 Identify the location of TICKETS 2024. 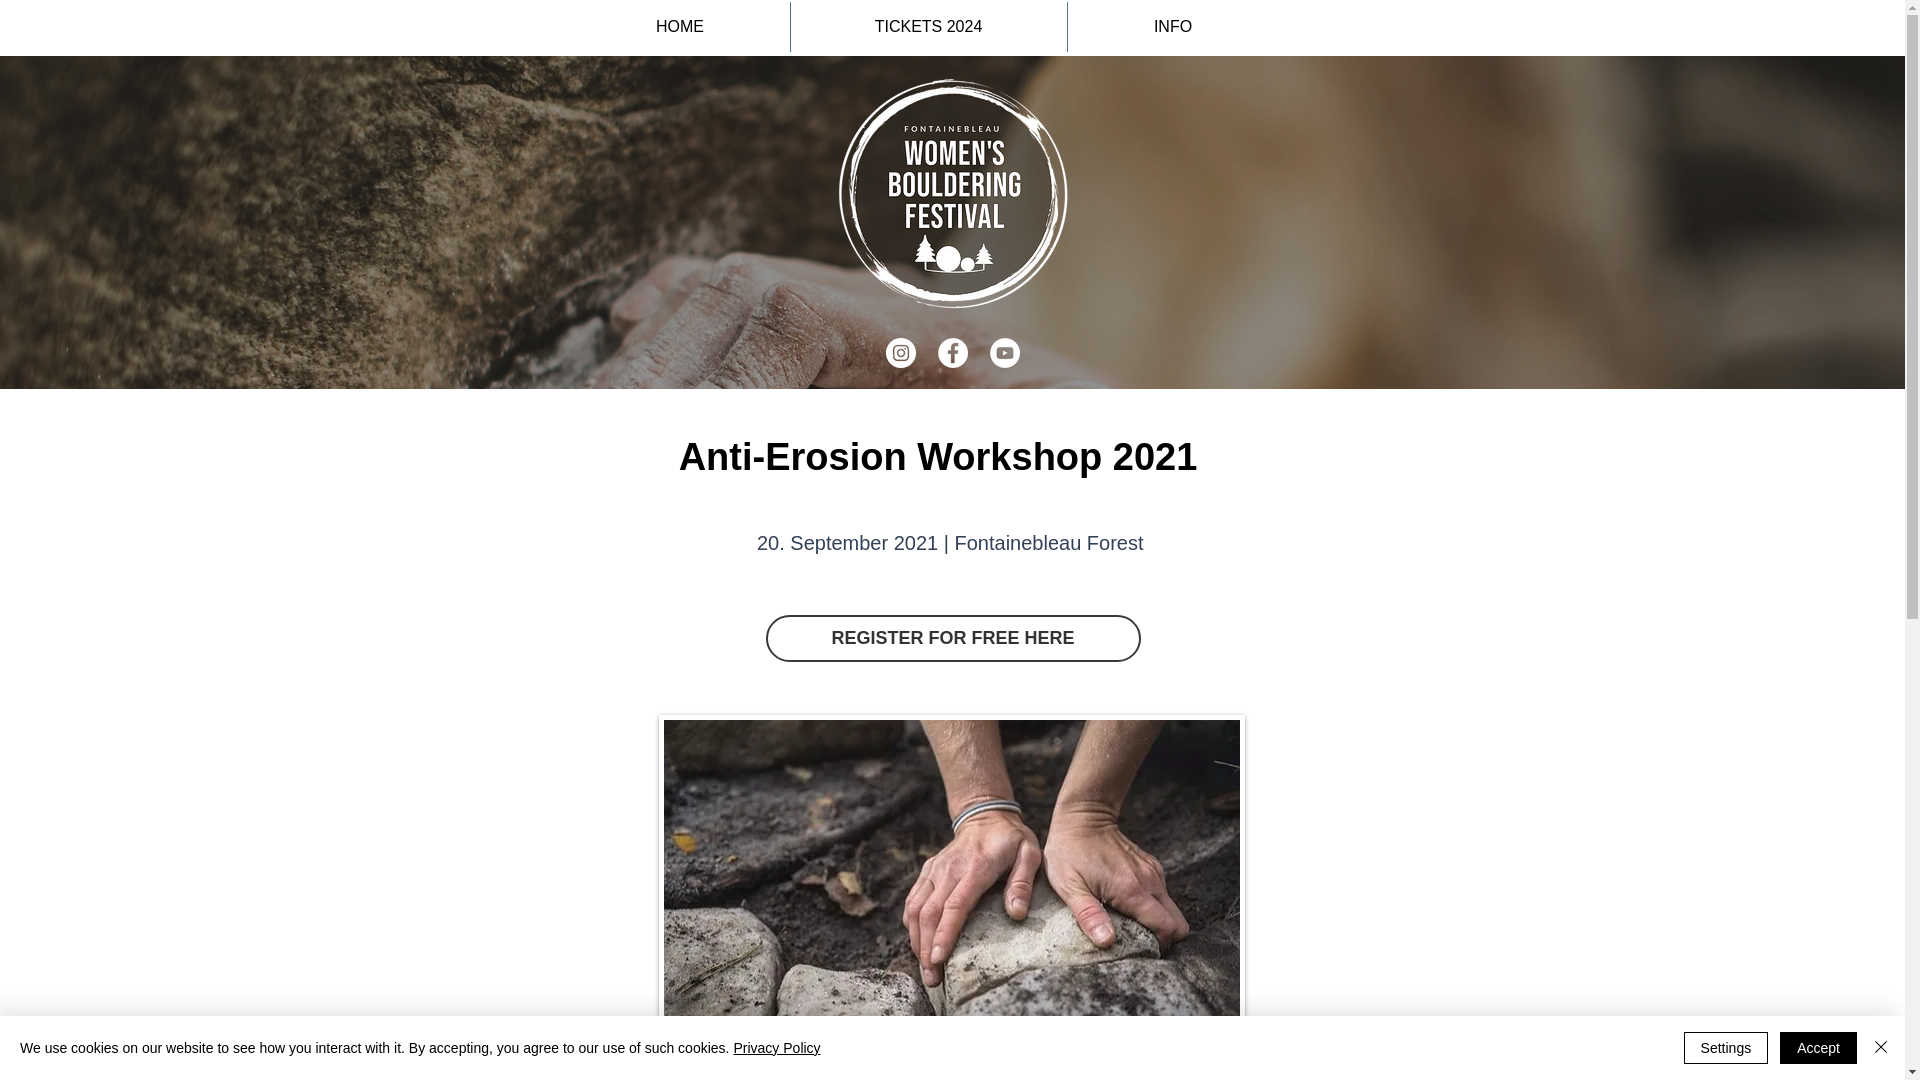
(927, 26).